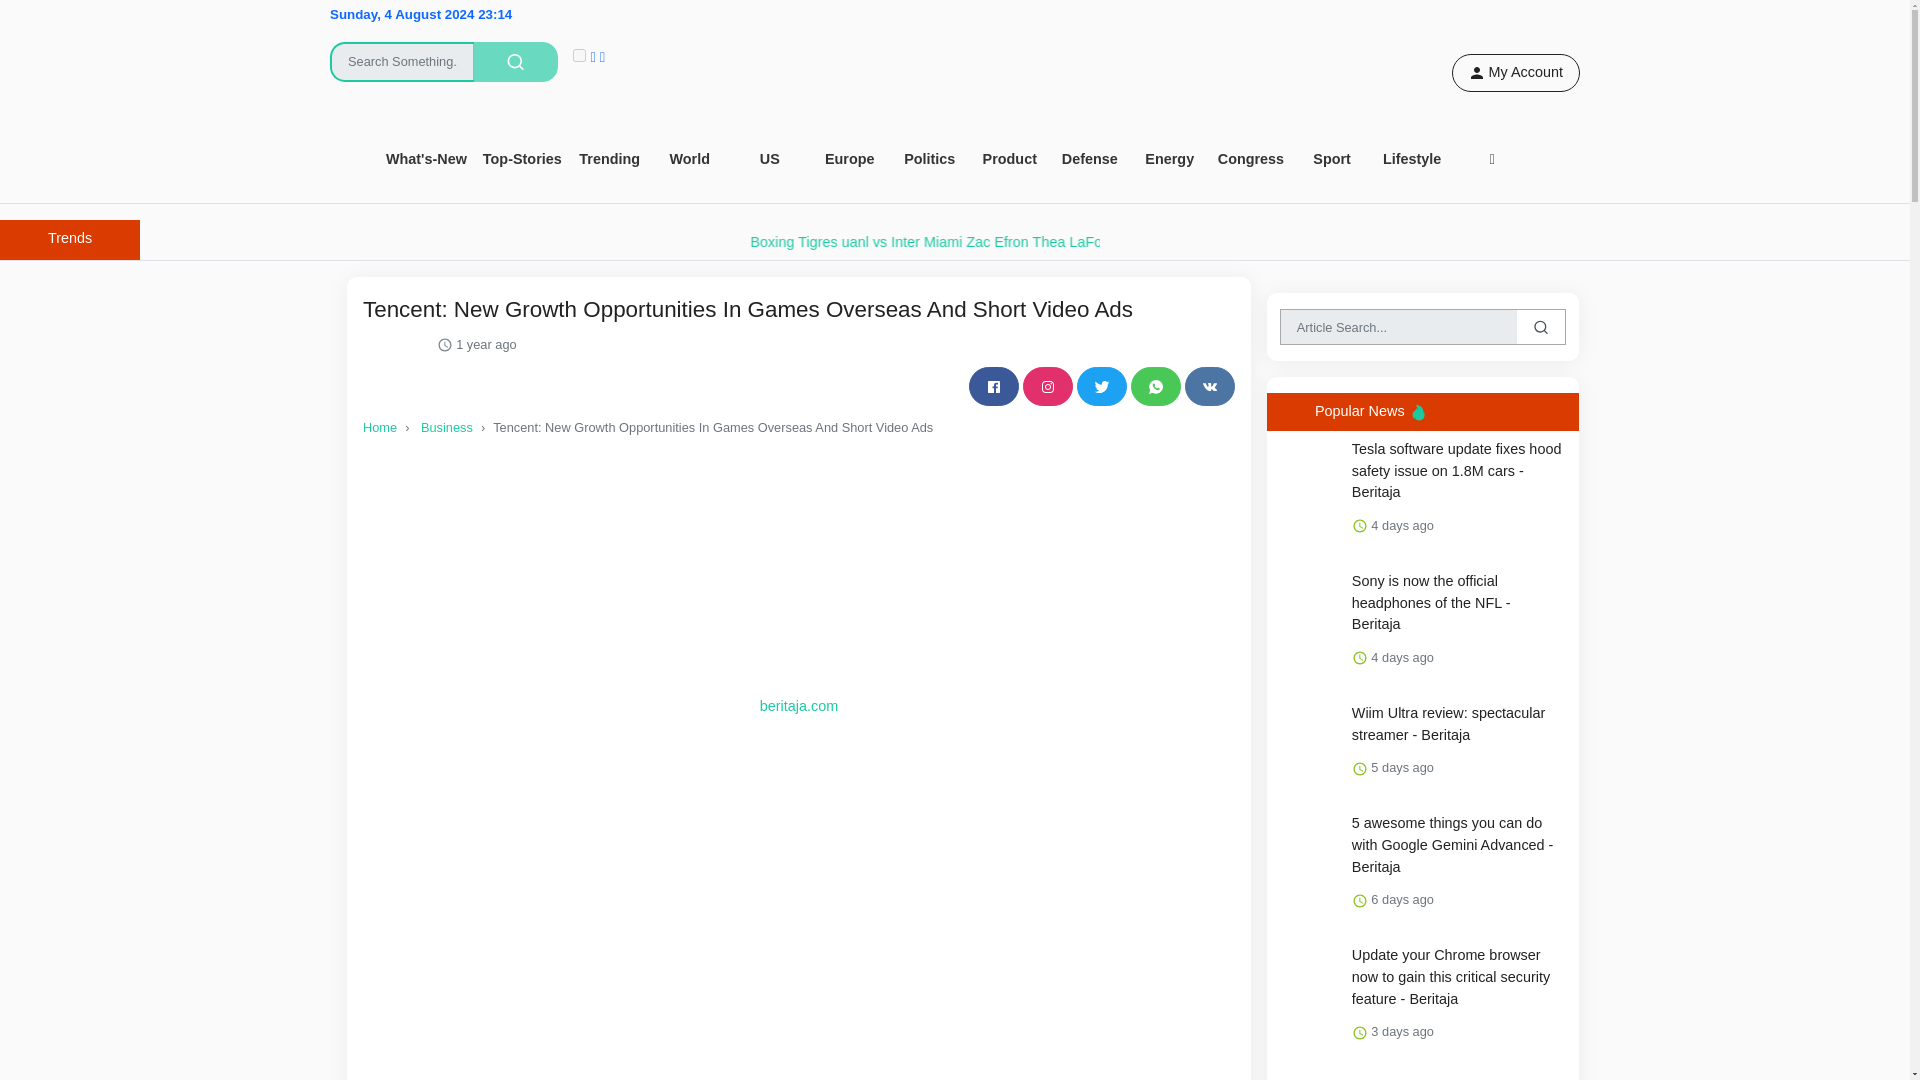  I want to click on Open, so click(426, 160).